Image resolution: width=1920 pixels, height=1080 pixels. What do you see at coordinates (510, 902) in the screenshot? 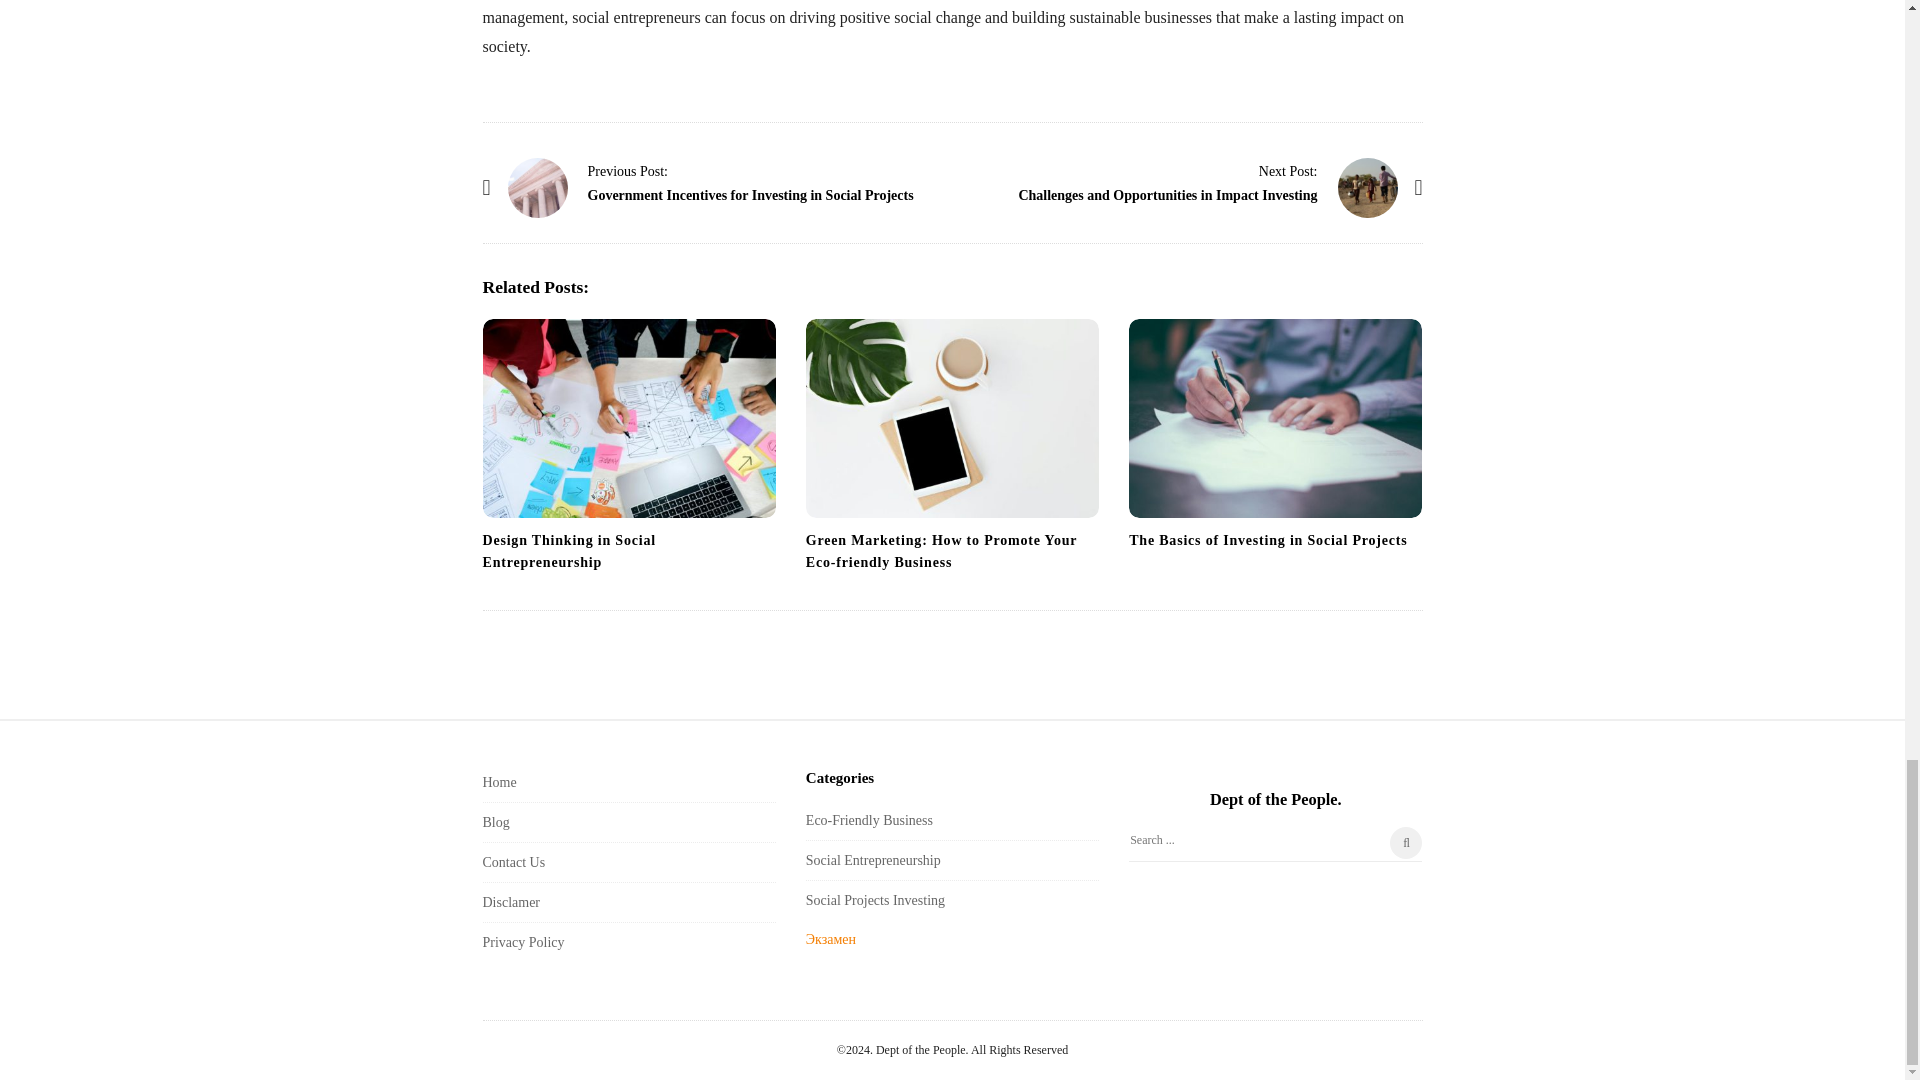
I see `Disclamer` at bounding box center [510, 902].